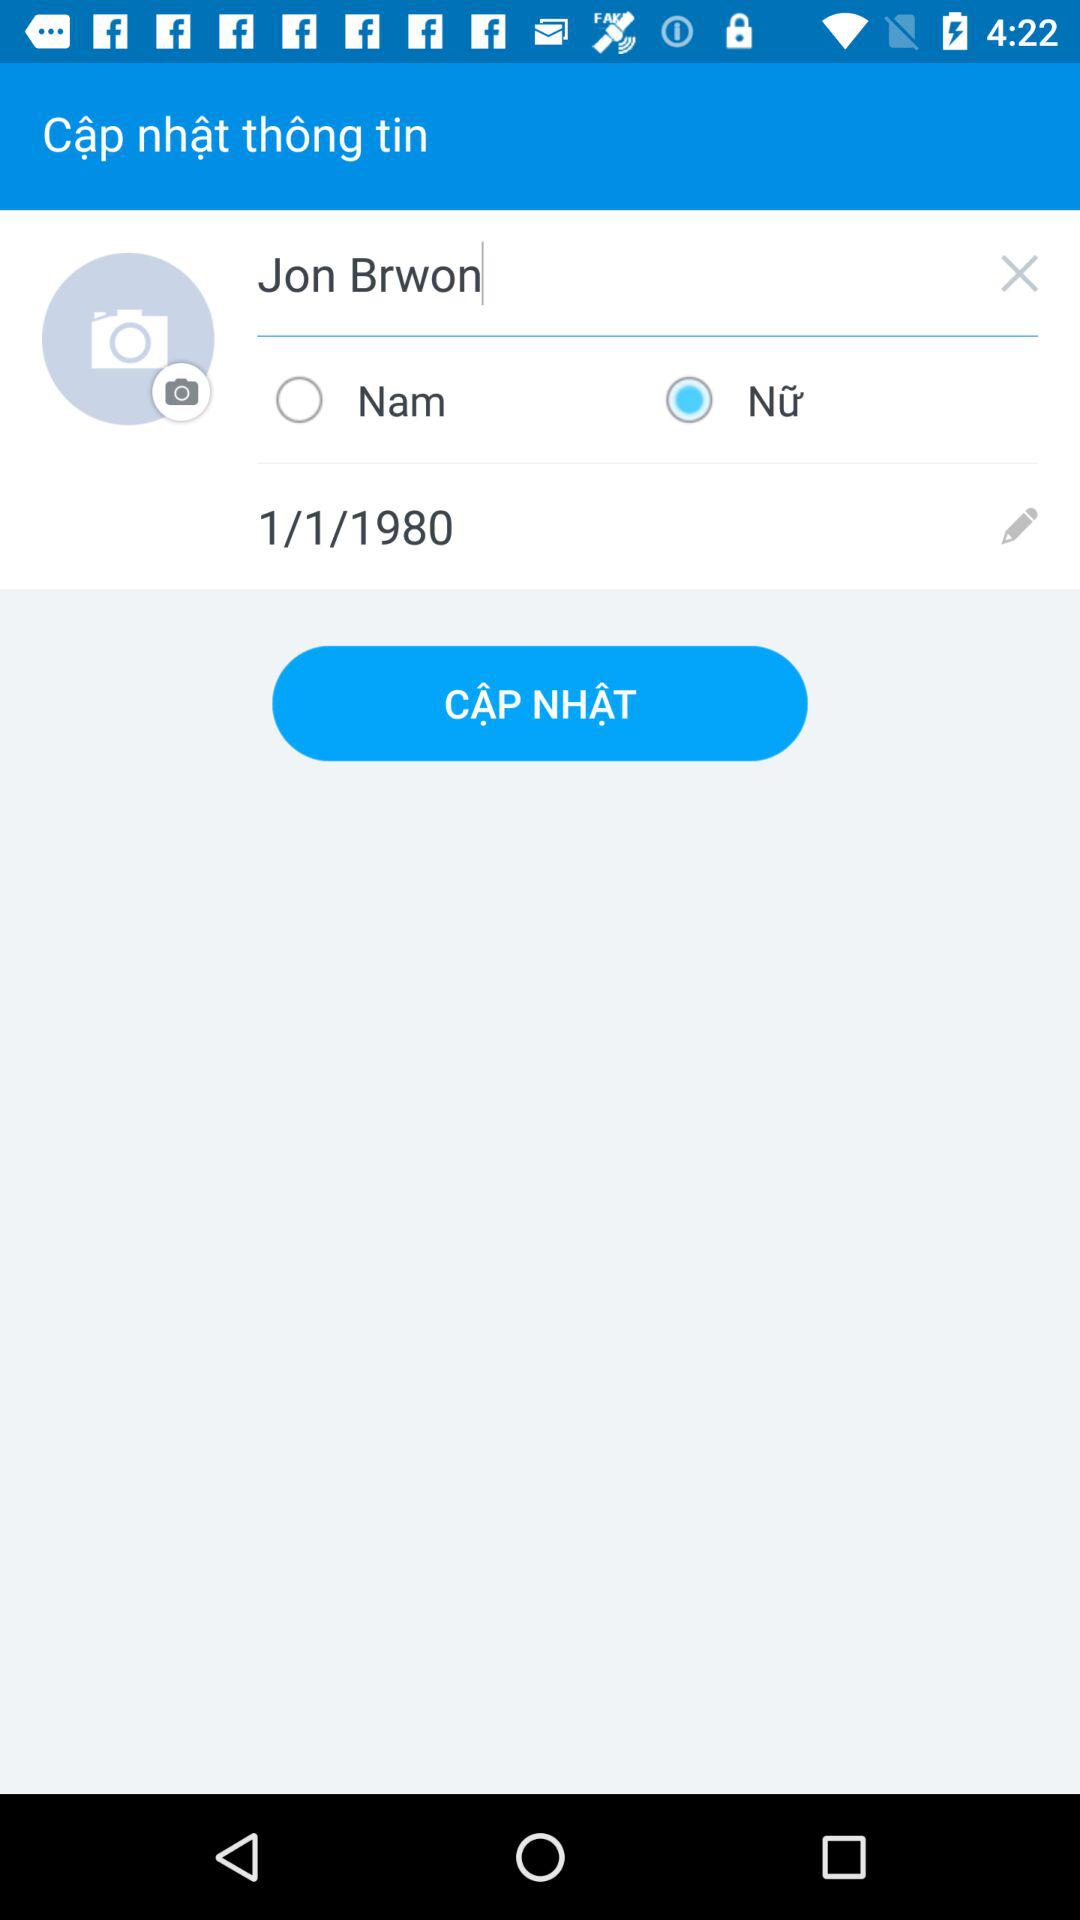 This screenshot has height=1920, width=1080. What do you see at coordinates (128, 338) in the screenshot?
I see `tap icon to the left of jon brwon icon` at bounding box center [128, 338].